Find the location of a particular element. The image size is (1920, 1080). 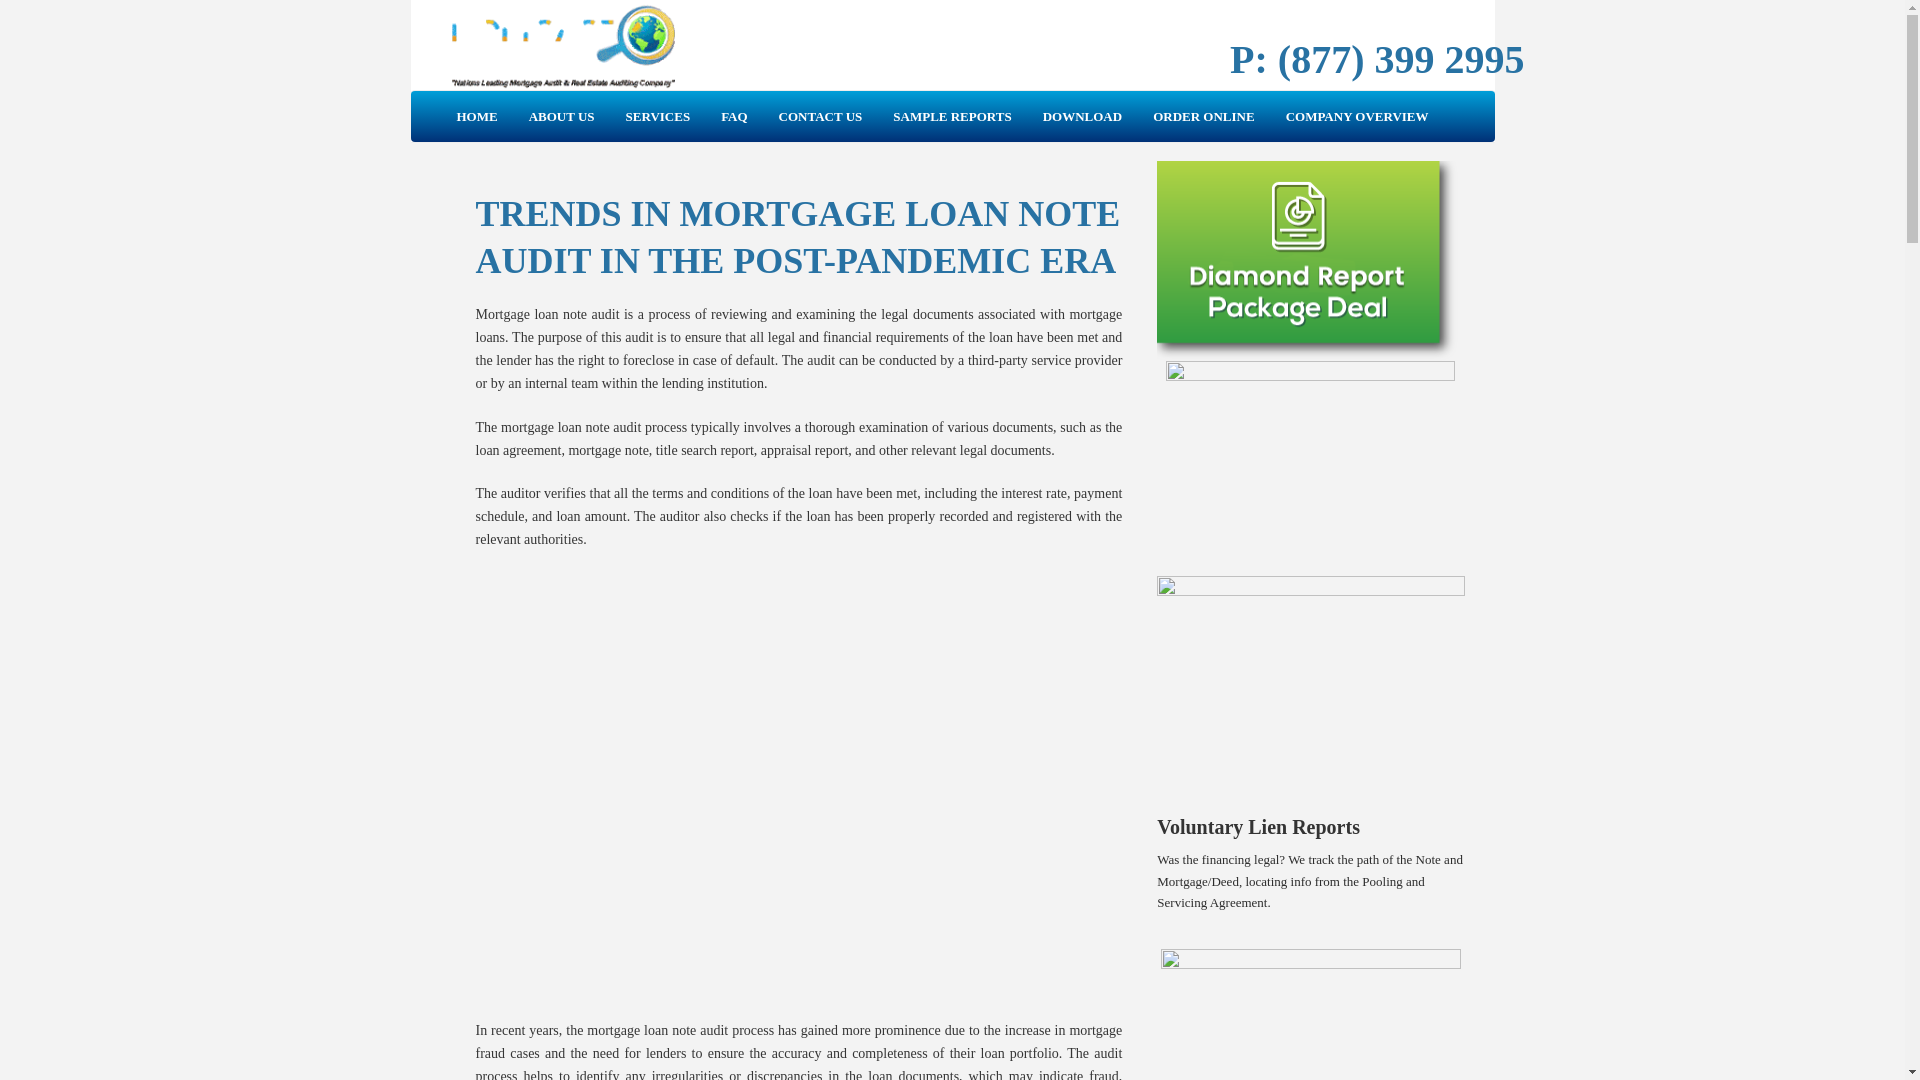

FAQ is located at coordinates (734, 116).